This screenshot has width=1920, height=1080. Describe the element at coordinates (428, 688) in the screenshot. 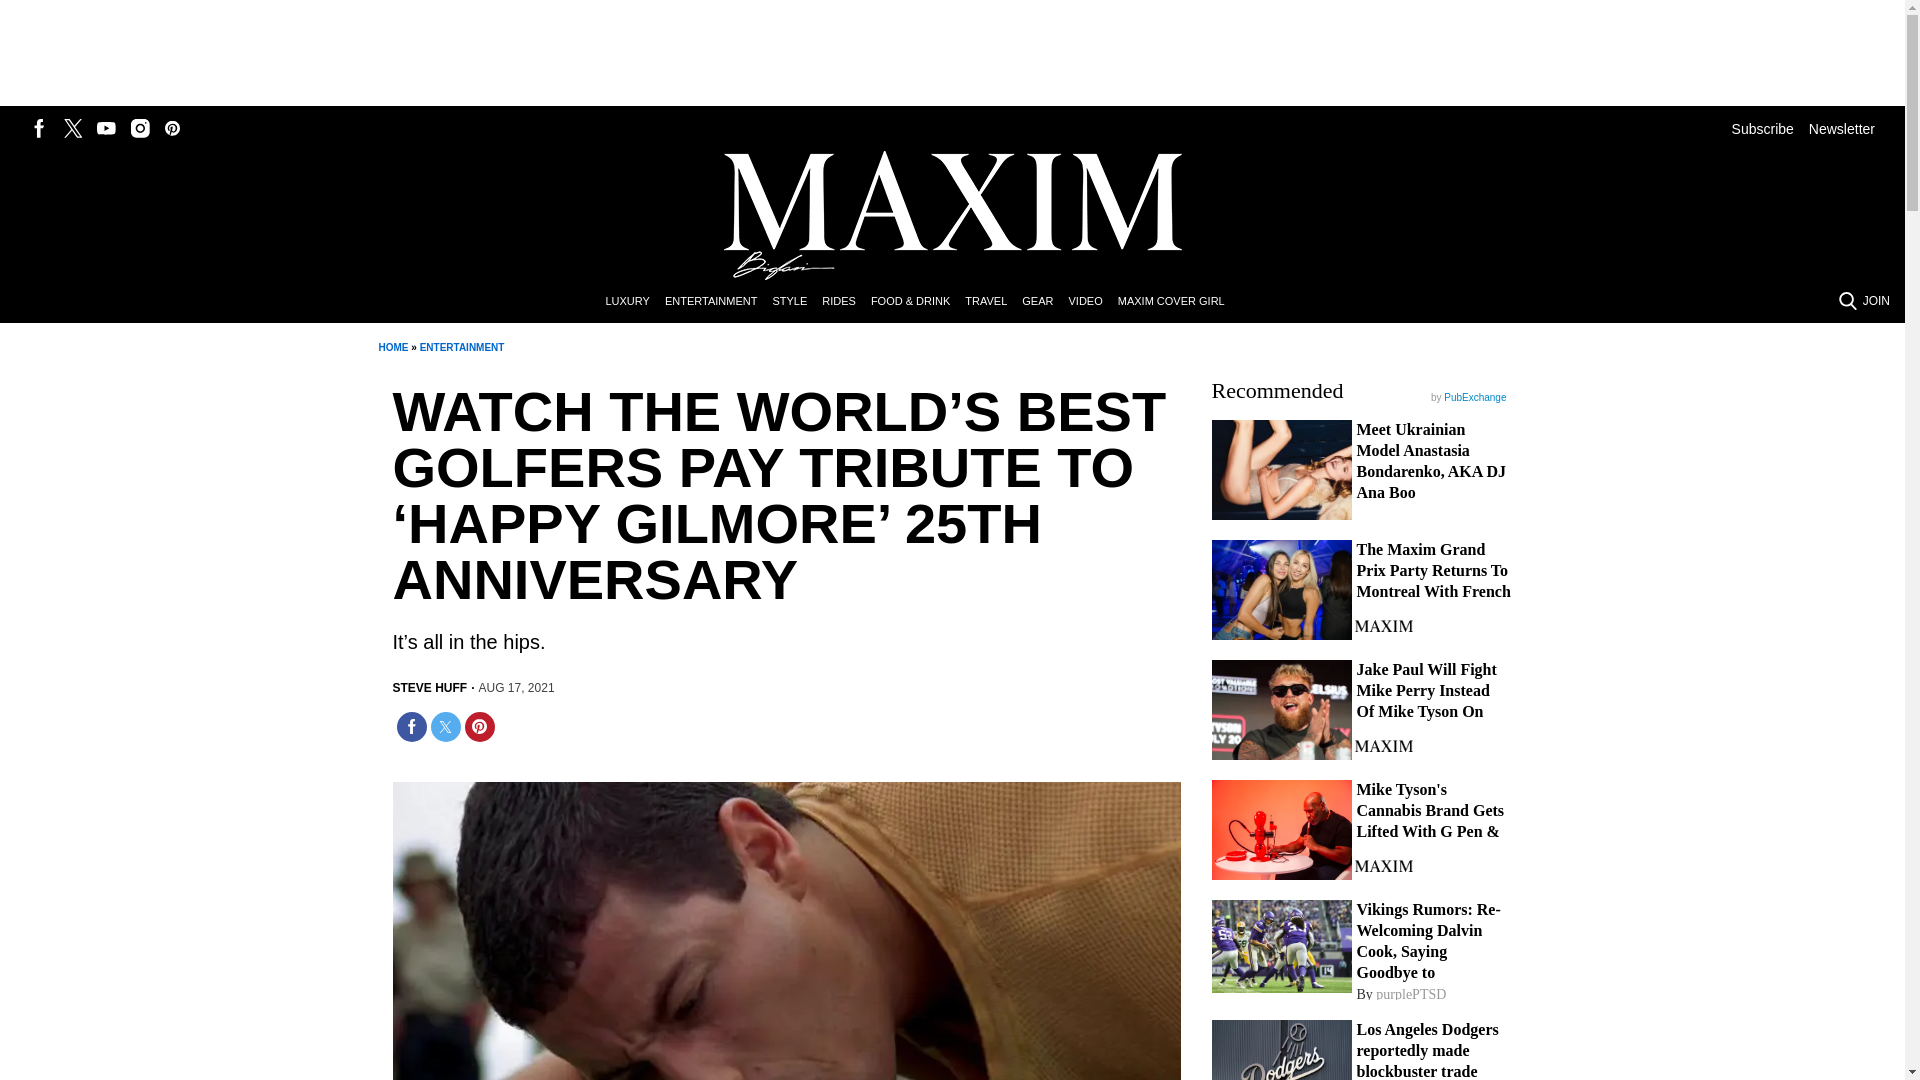

I see `STEVE HUFF` at that location.